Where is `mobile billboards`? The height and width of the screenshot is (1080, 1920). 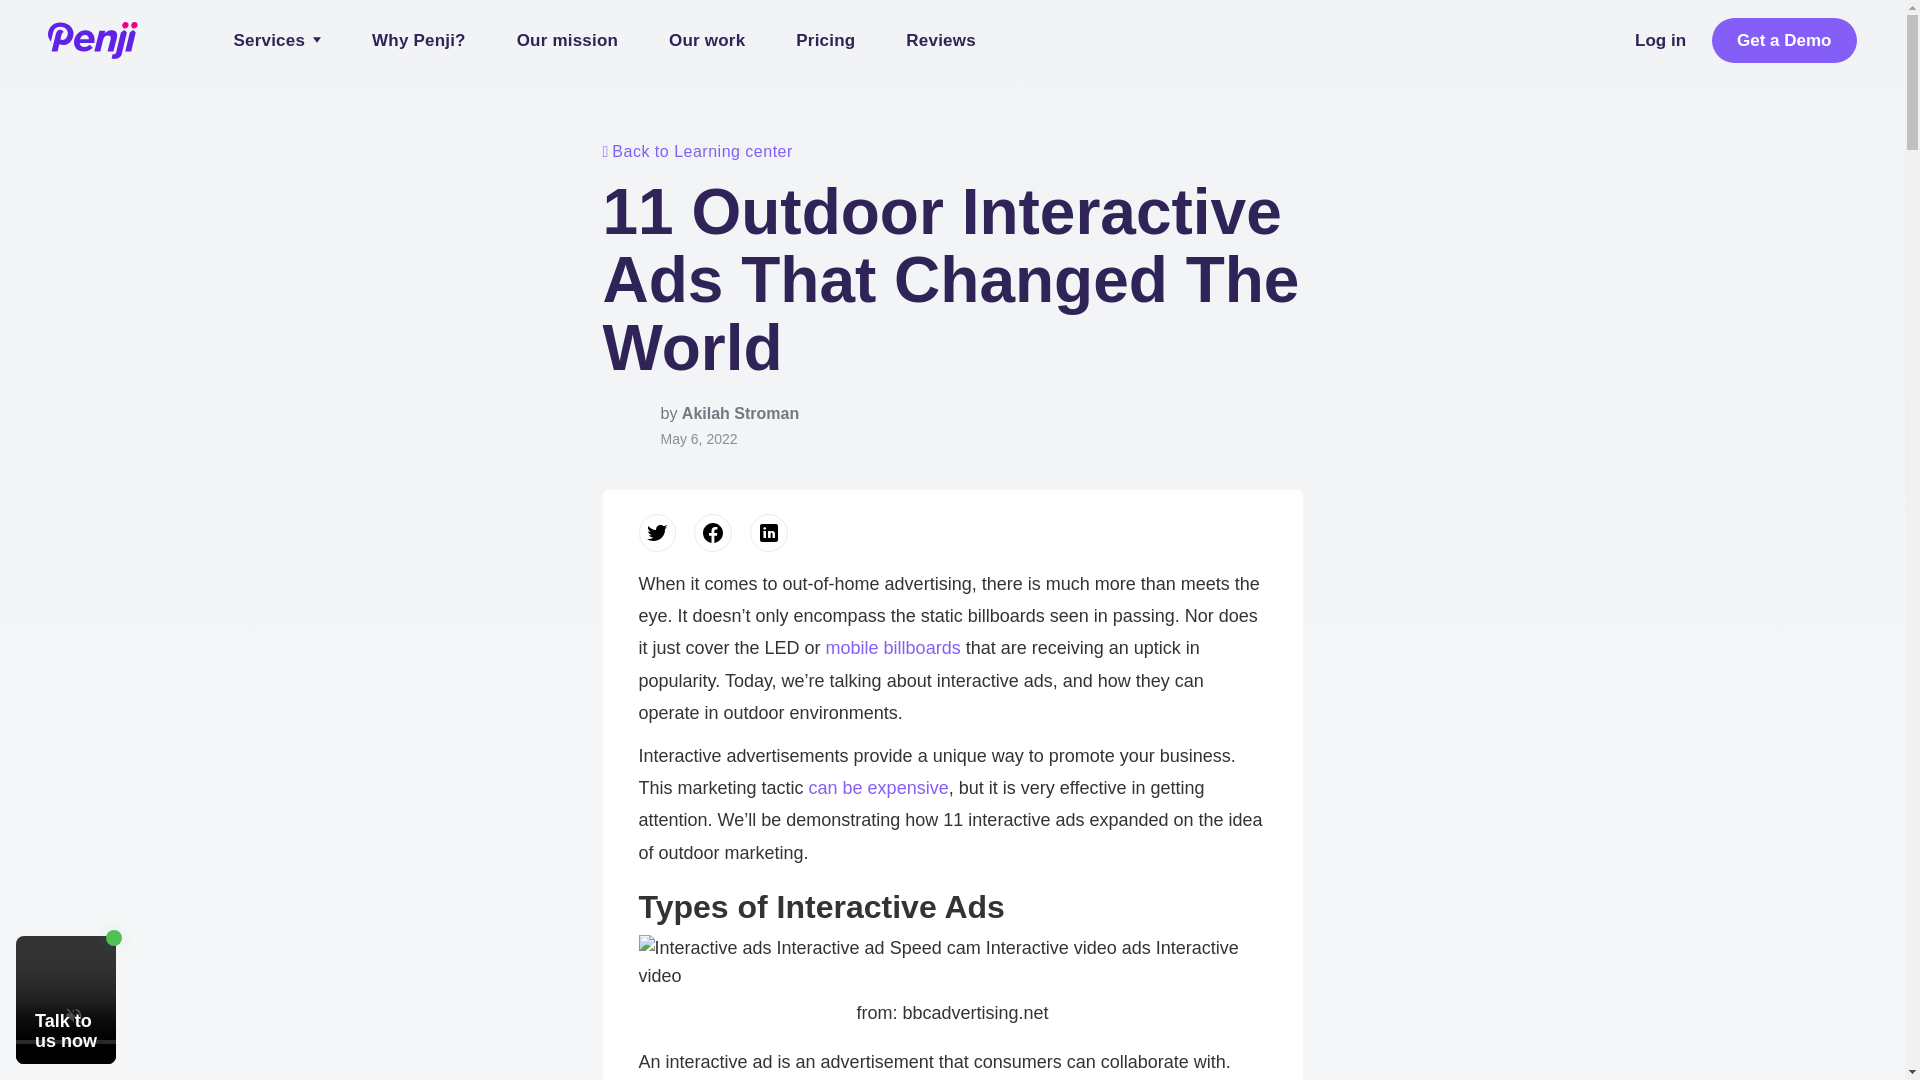
mobile billboards is located at coordinates (893, 648).